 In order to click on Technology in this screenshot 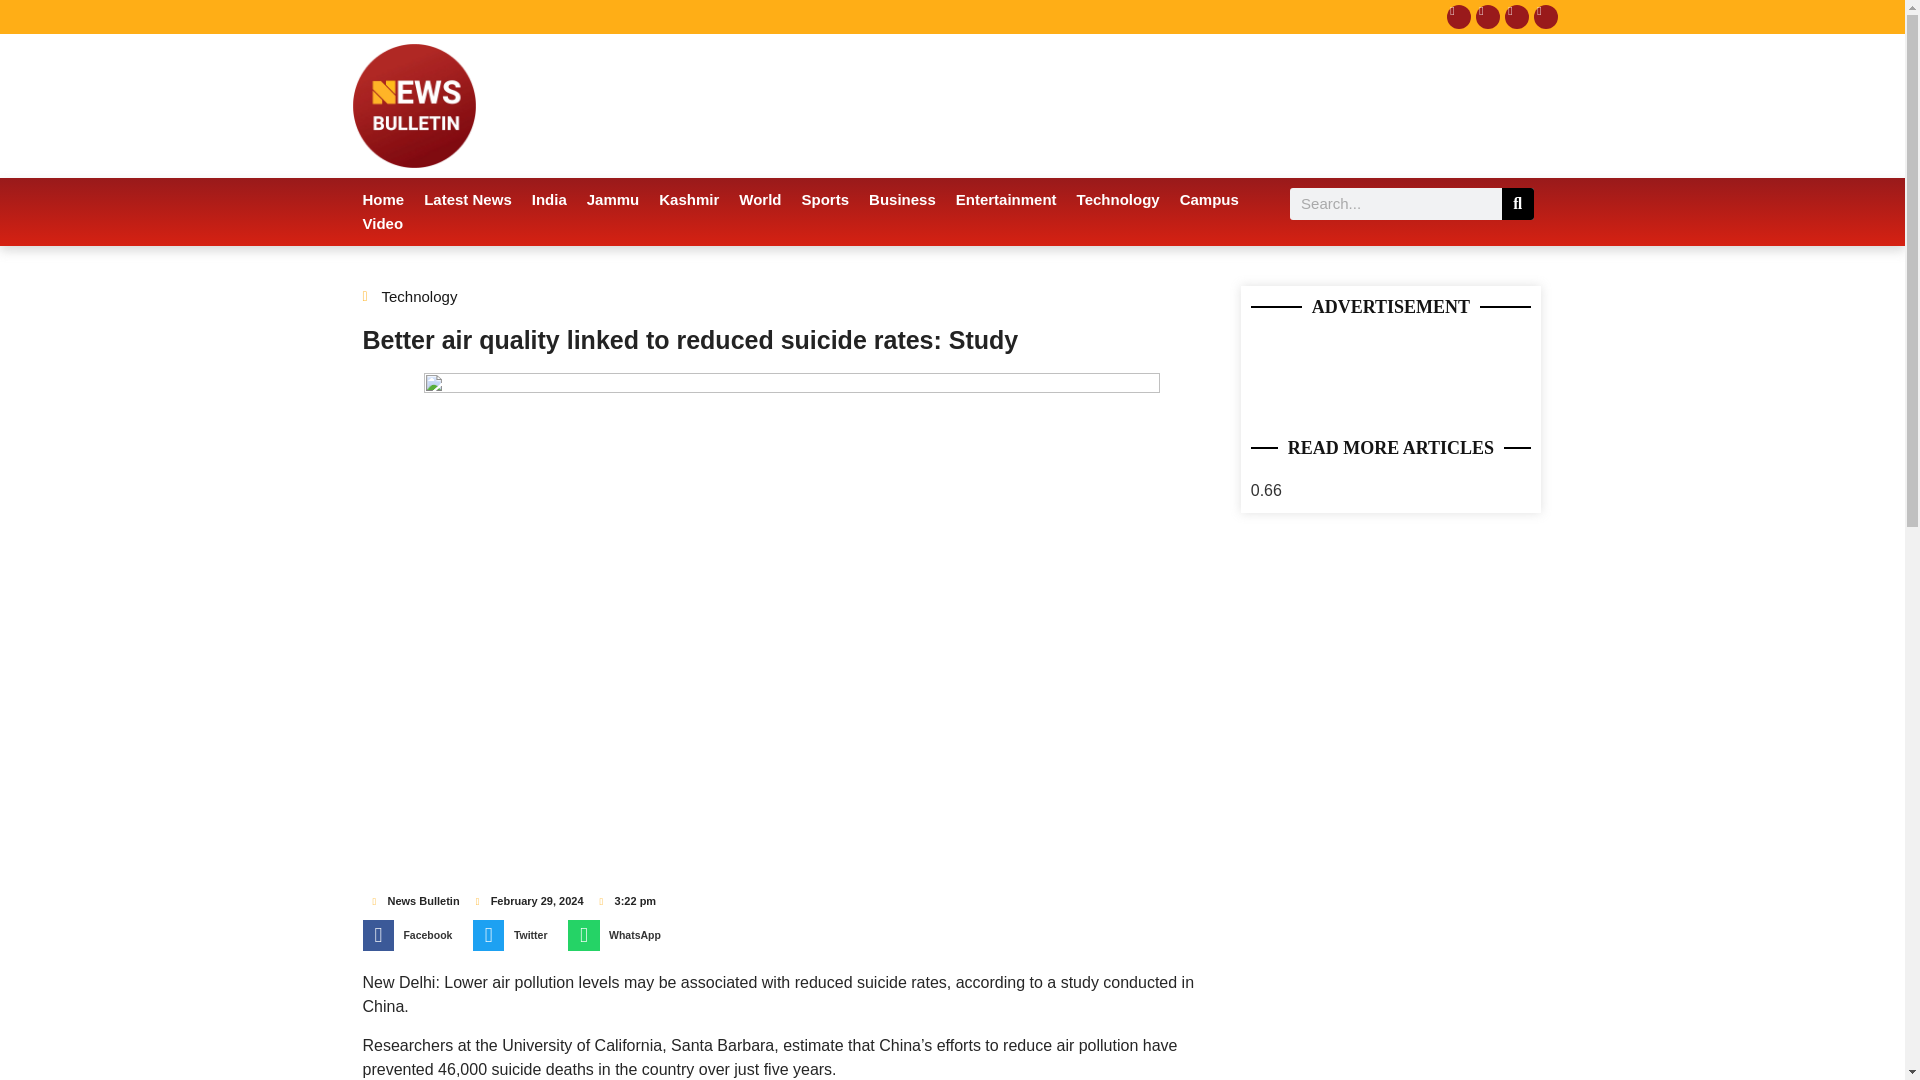, I will do `click(1118, 199)`.